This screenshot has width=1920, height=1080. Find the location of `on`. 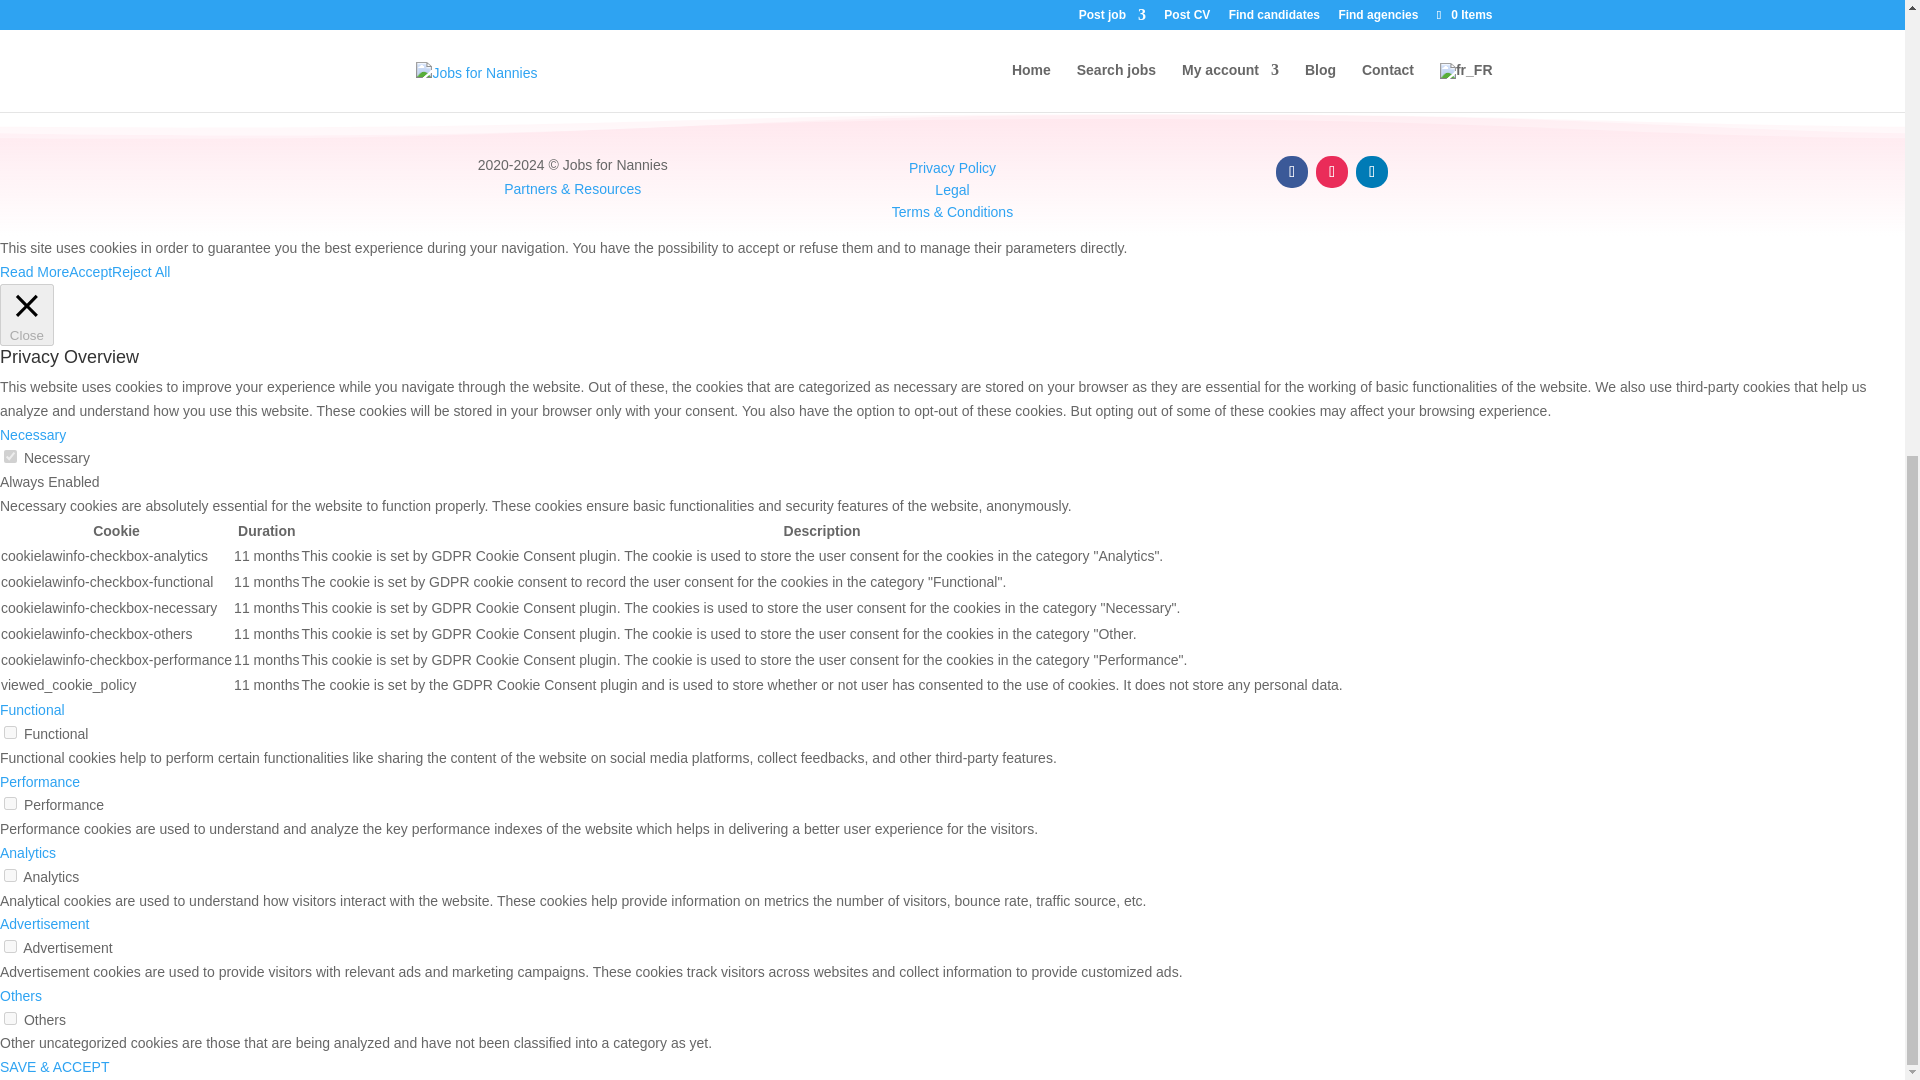

on is located at coordinates (10, 1018).